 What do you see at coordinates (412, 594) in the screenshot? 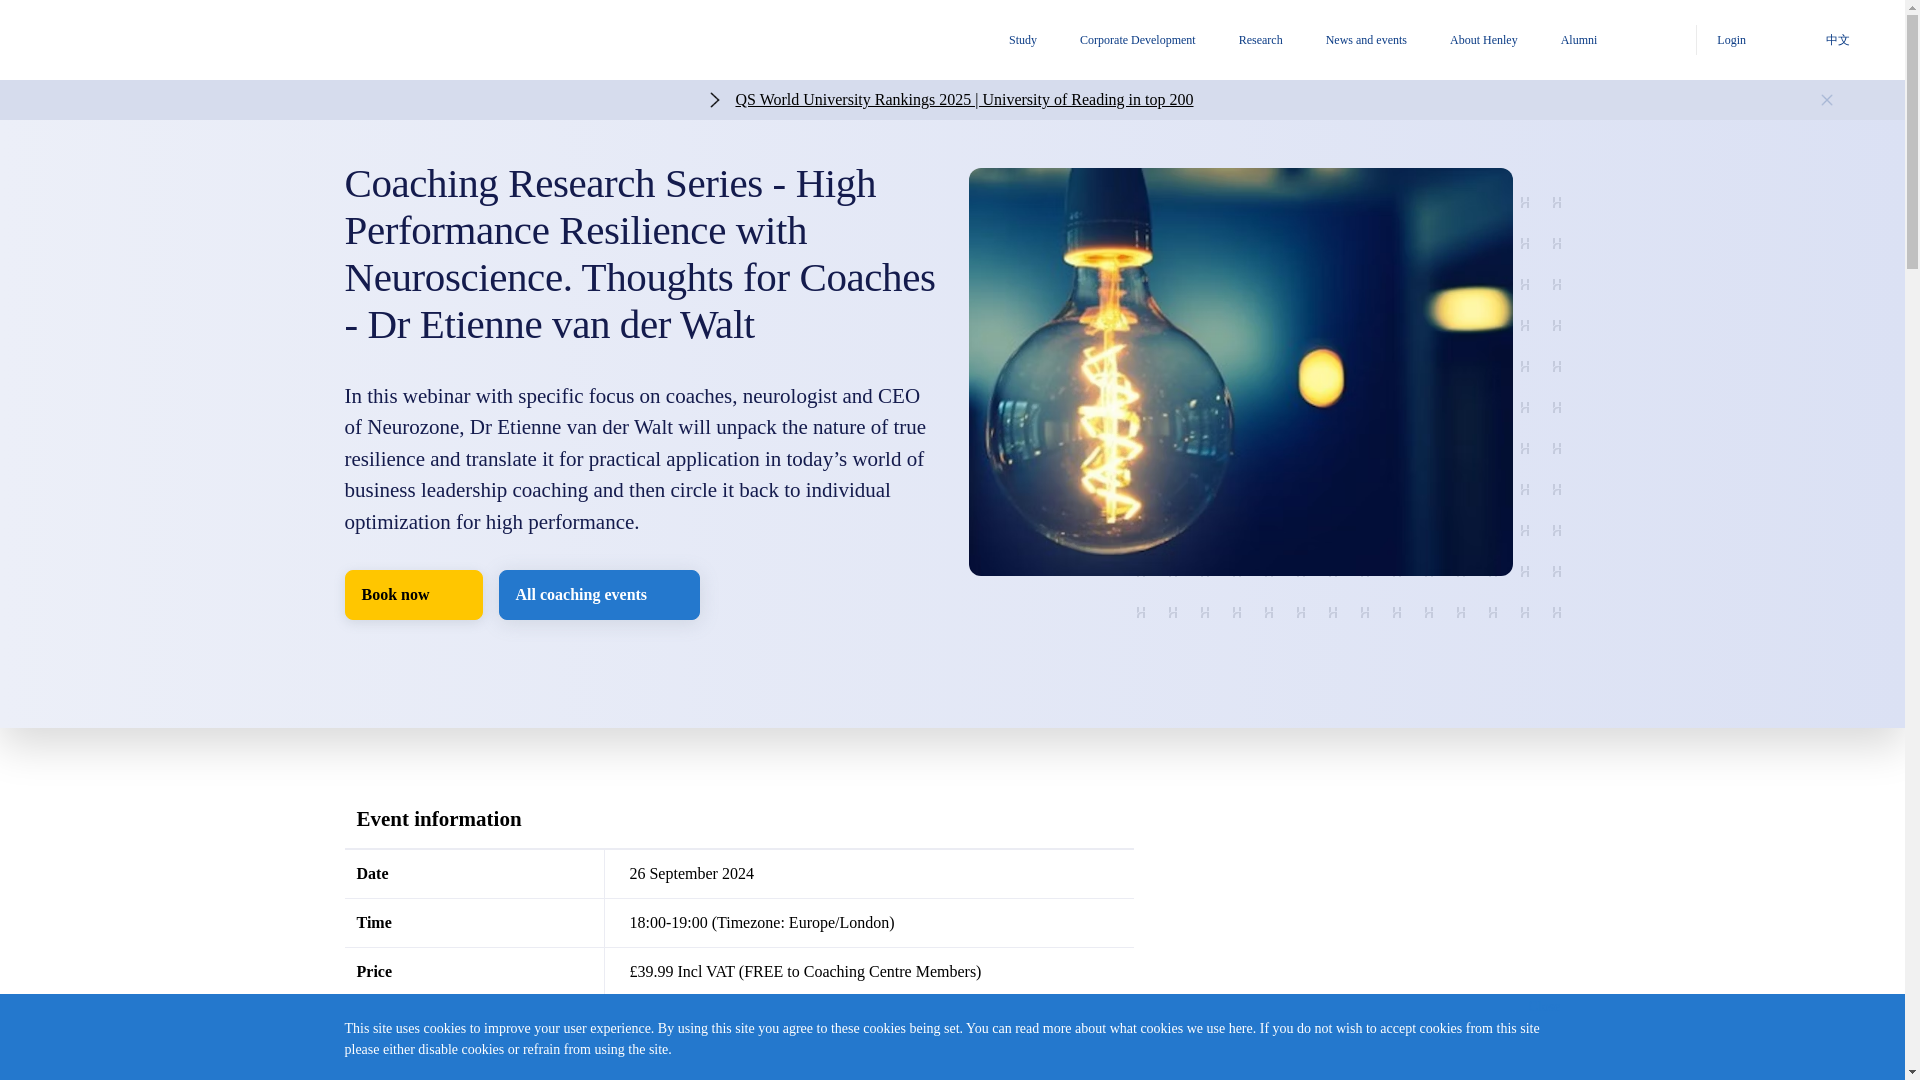
I see `Book now` at bounding box center [412, 594].